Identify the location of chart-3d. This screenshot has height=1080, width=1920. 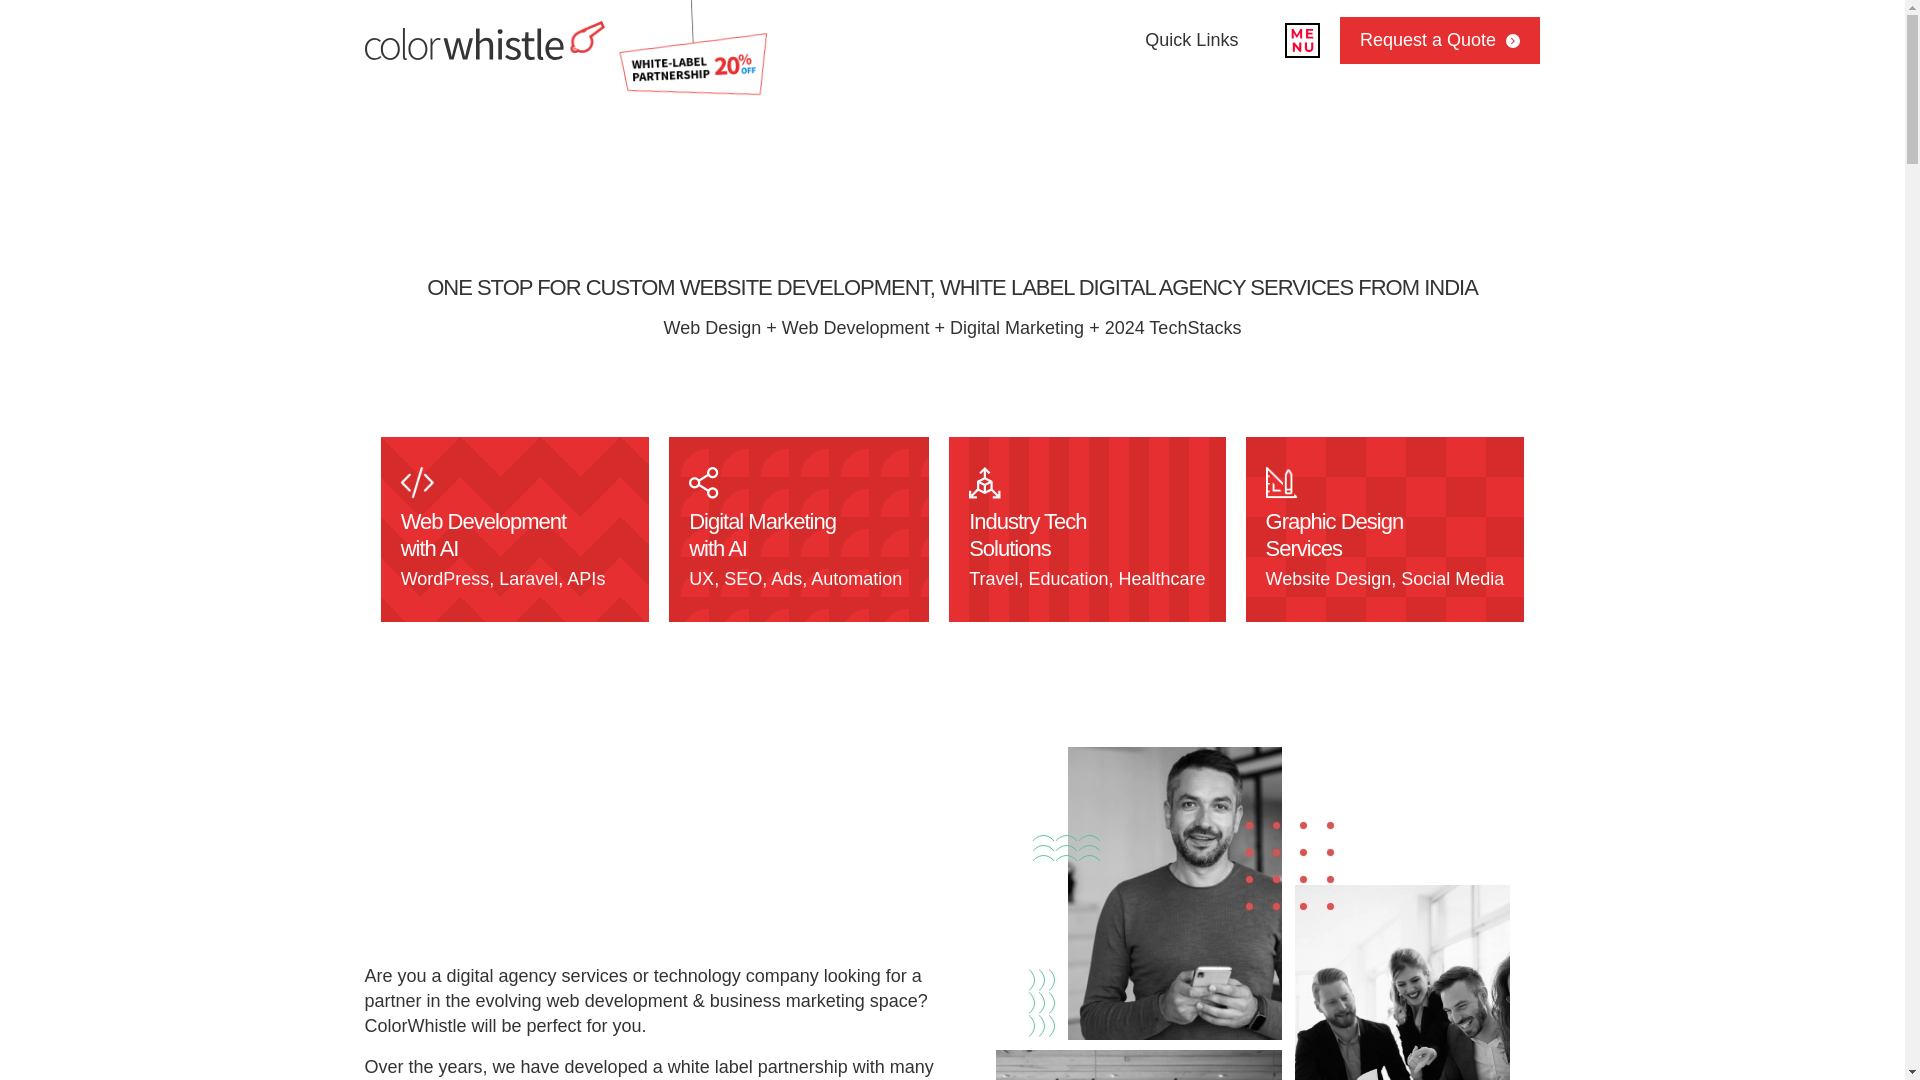
(984, 482).